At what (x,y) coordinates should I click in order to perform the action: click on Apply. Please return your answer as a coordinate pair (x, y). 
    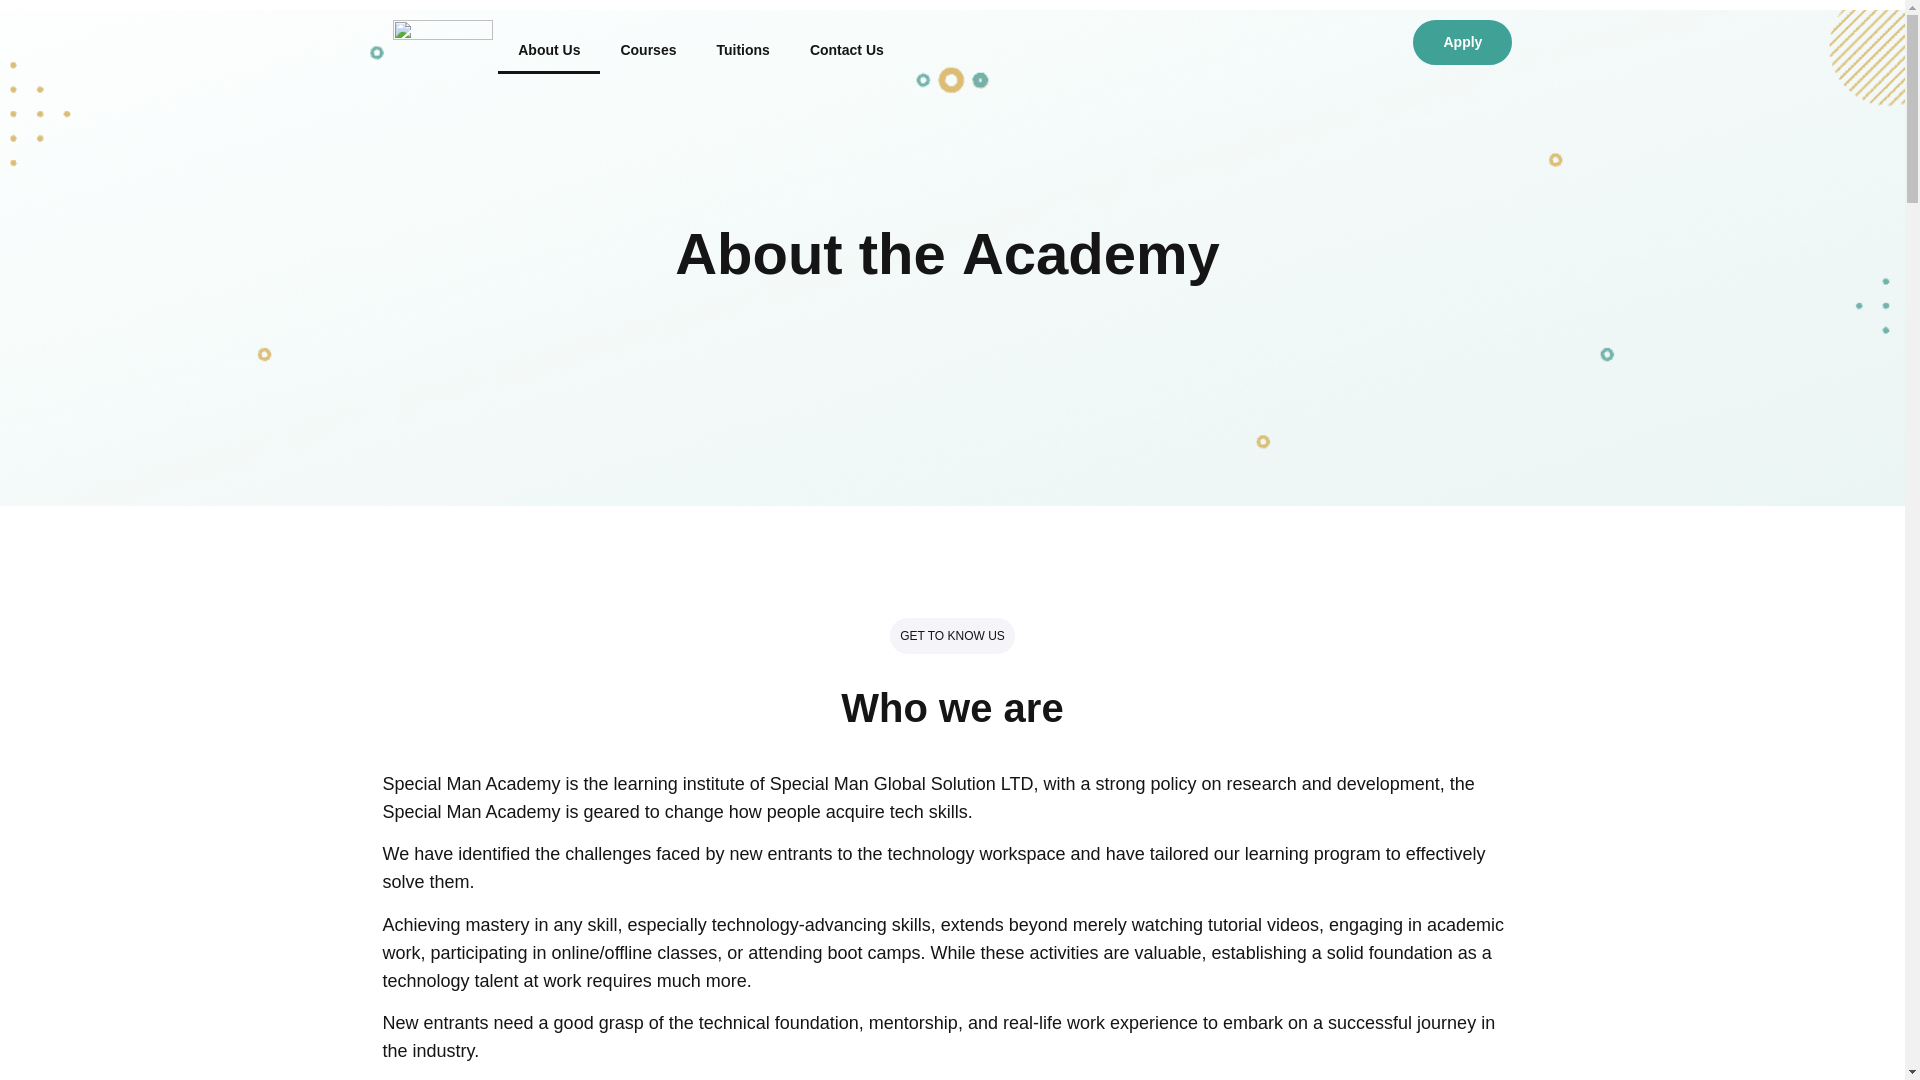
    Looking at the image, I should click on (1462, 42).